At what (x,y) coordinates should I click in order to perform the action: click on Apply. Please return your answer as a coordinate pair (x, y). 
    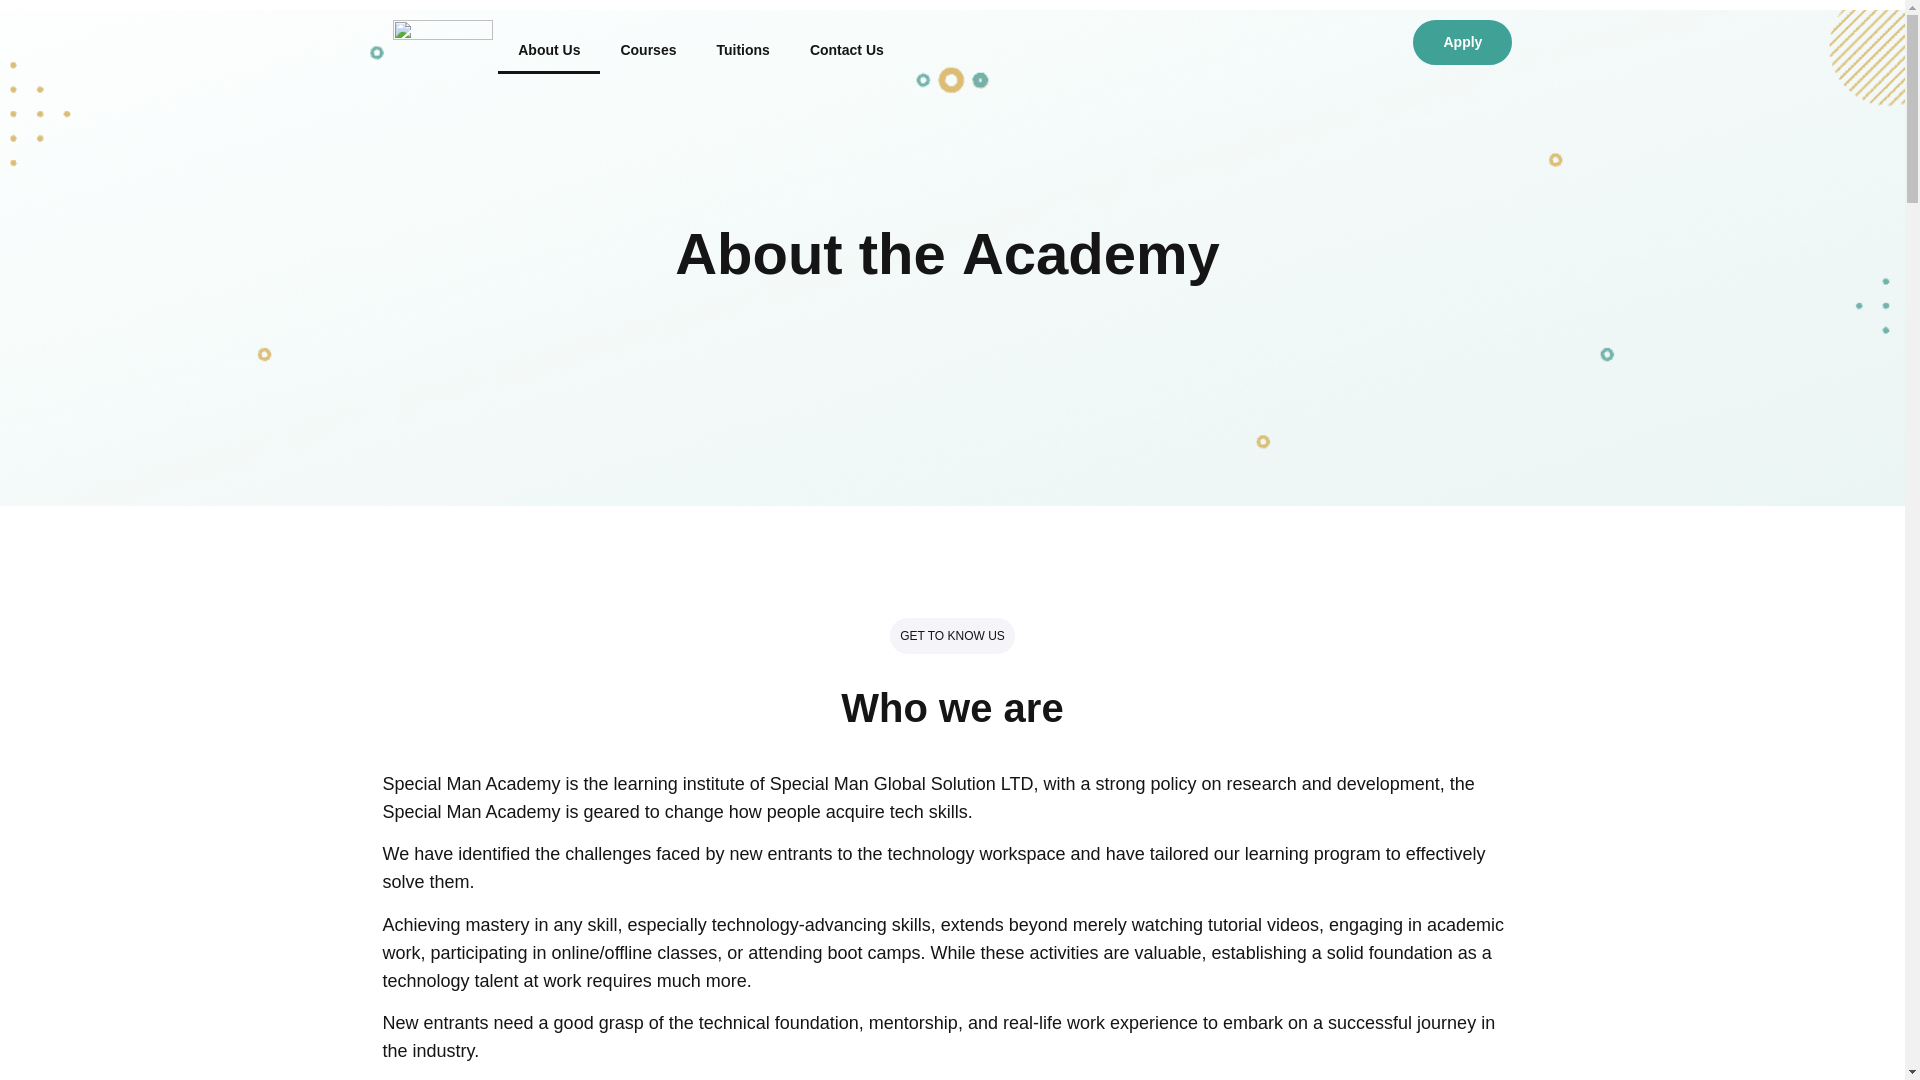
    Looking at the image, I should click on (1462, 42).